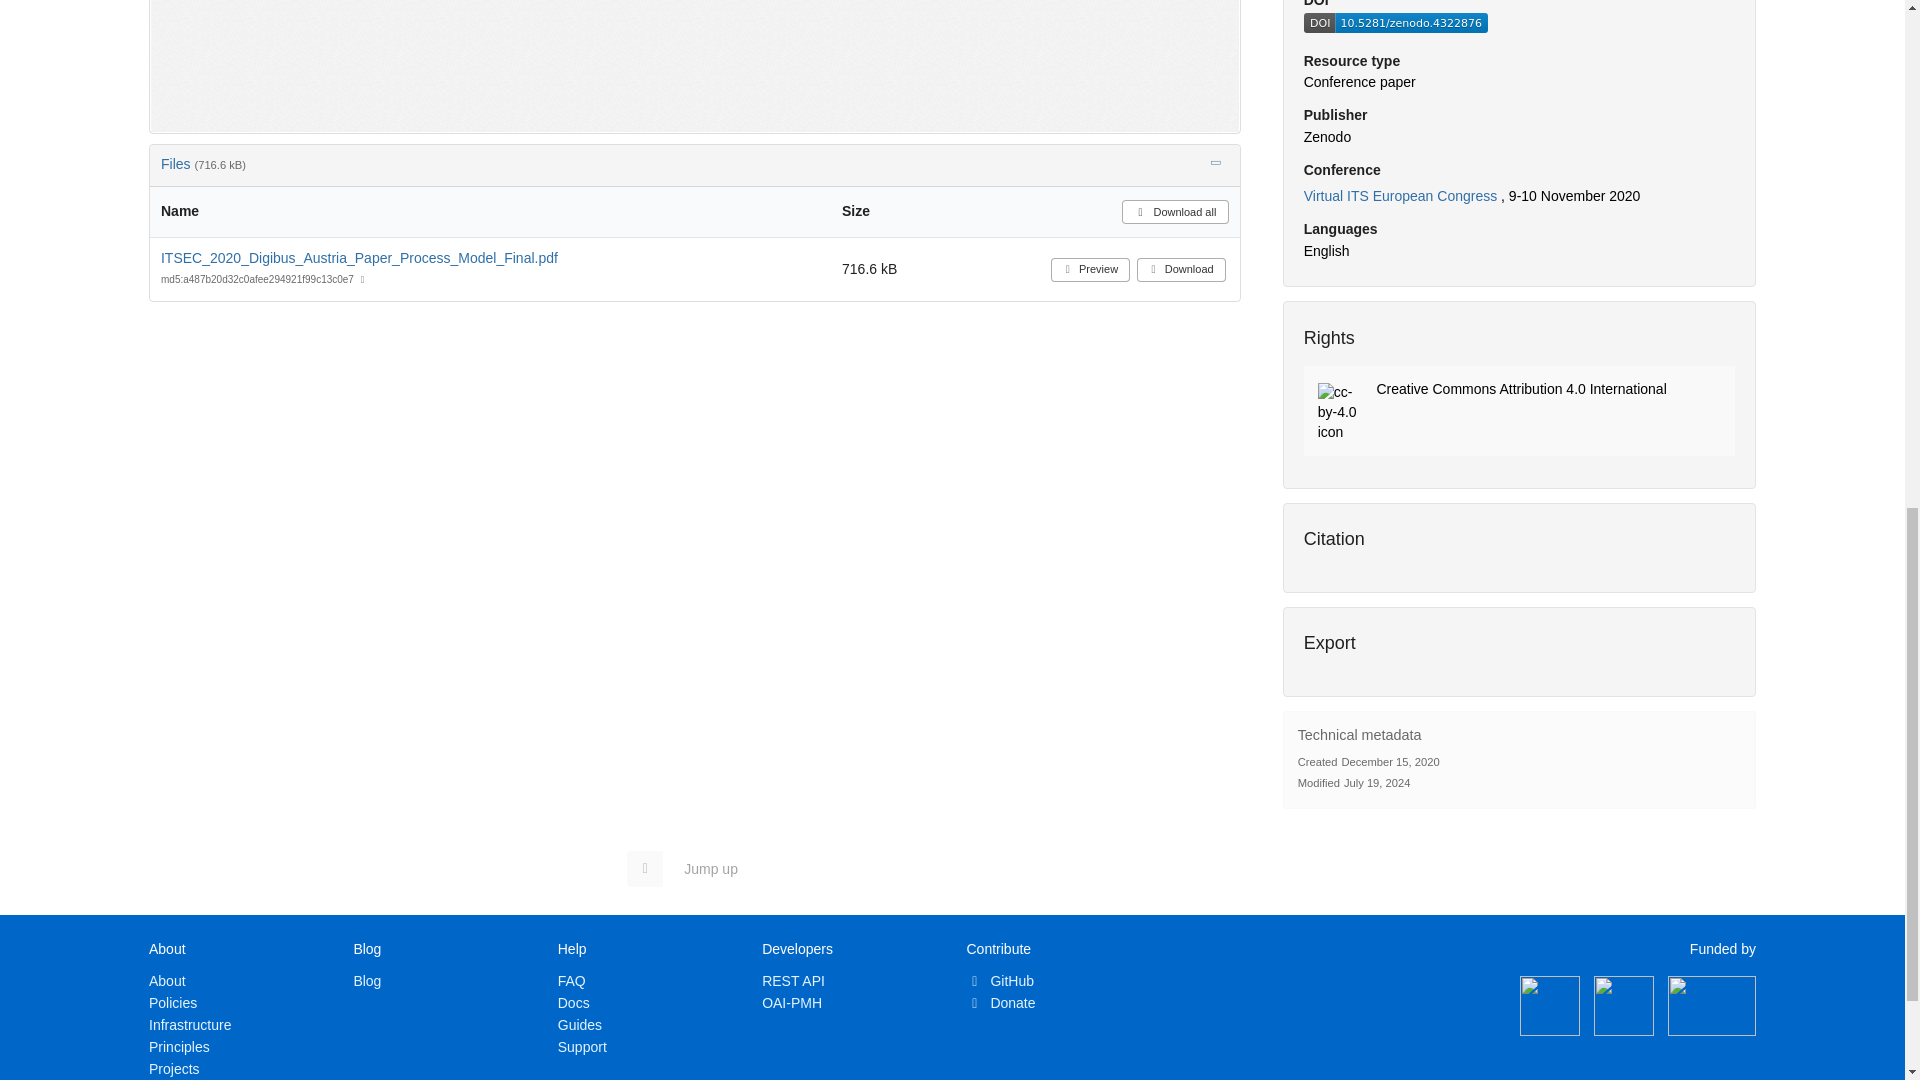 The height and width of the screenshot is (1080, 1920). Describe the element at coordinates (692, 868) in the screenshot. I see `Jump up` at that location.